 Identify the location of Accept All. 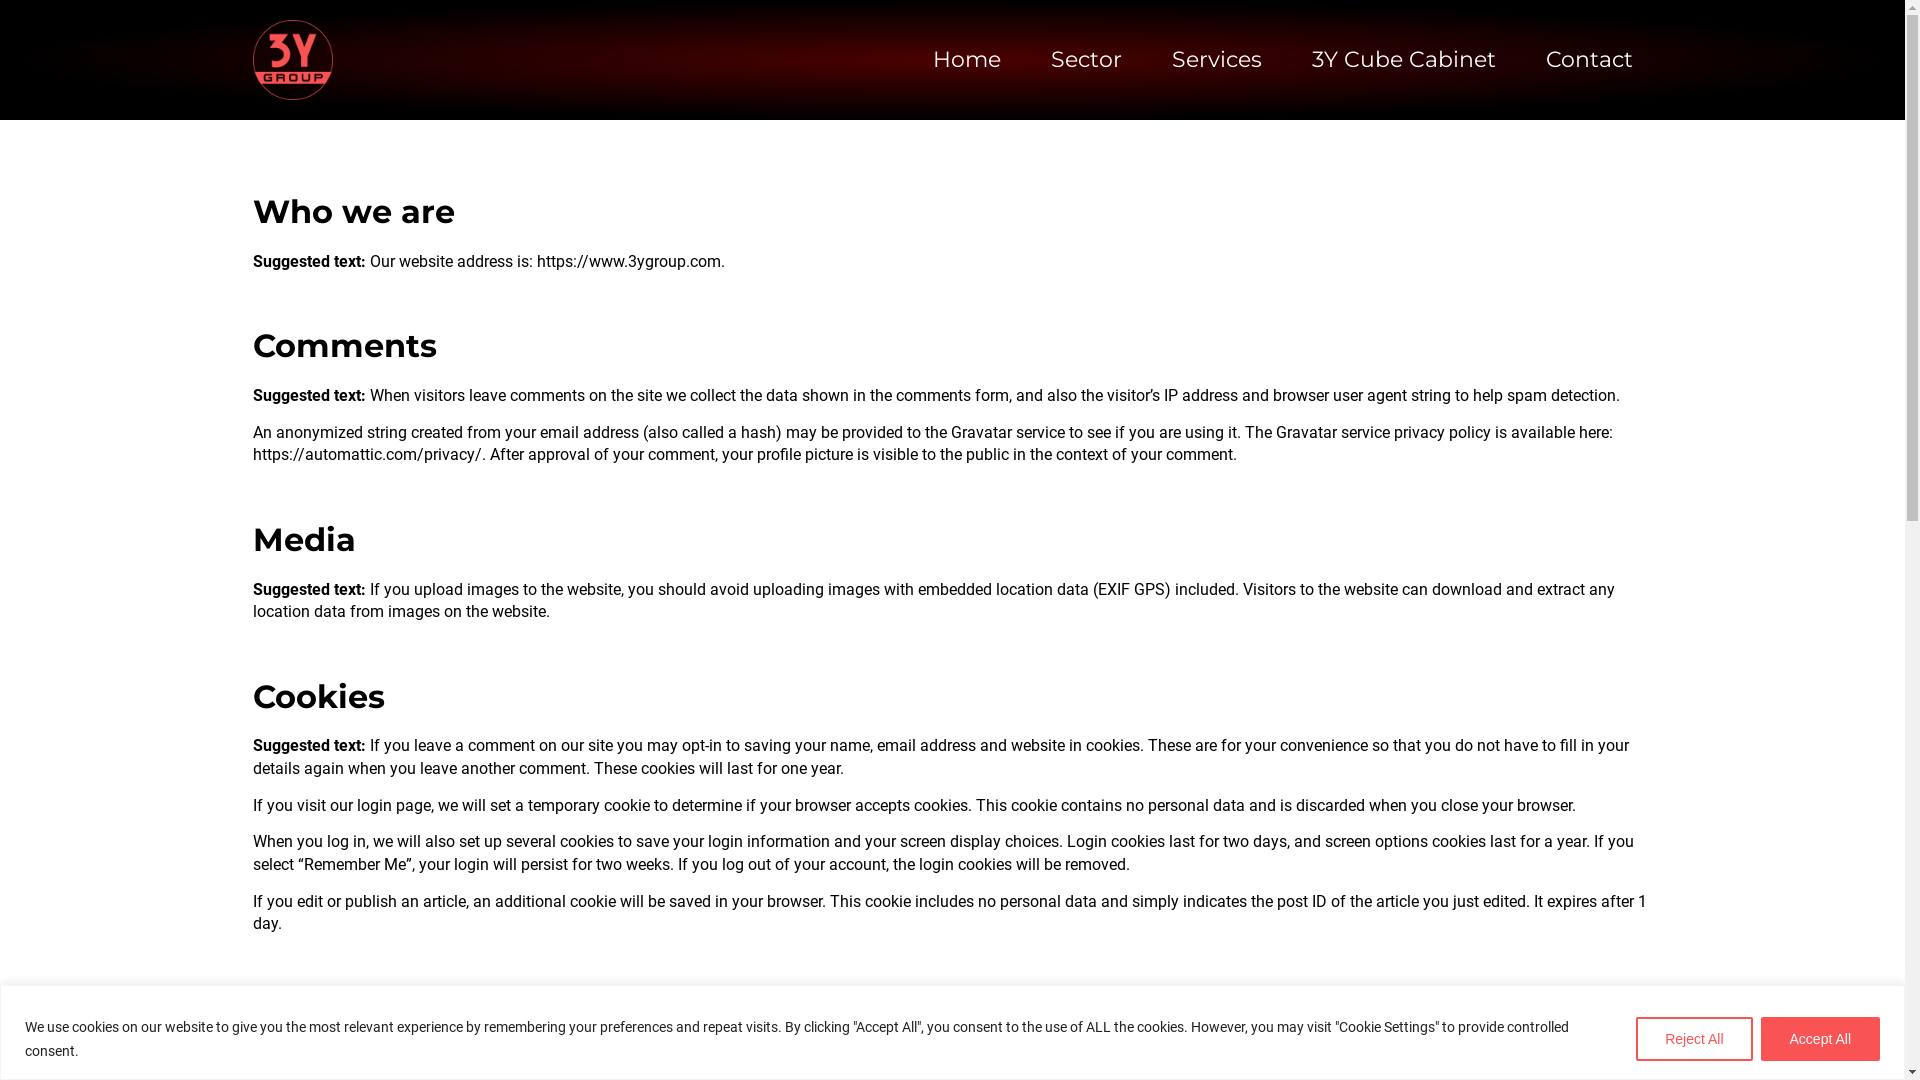
(1820, 1038).